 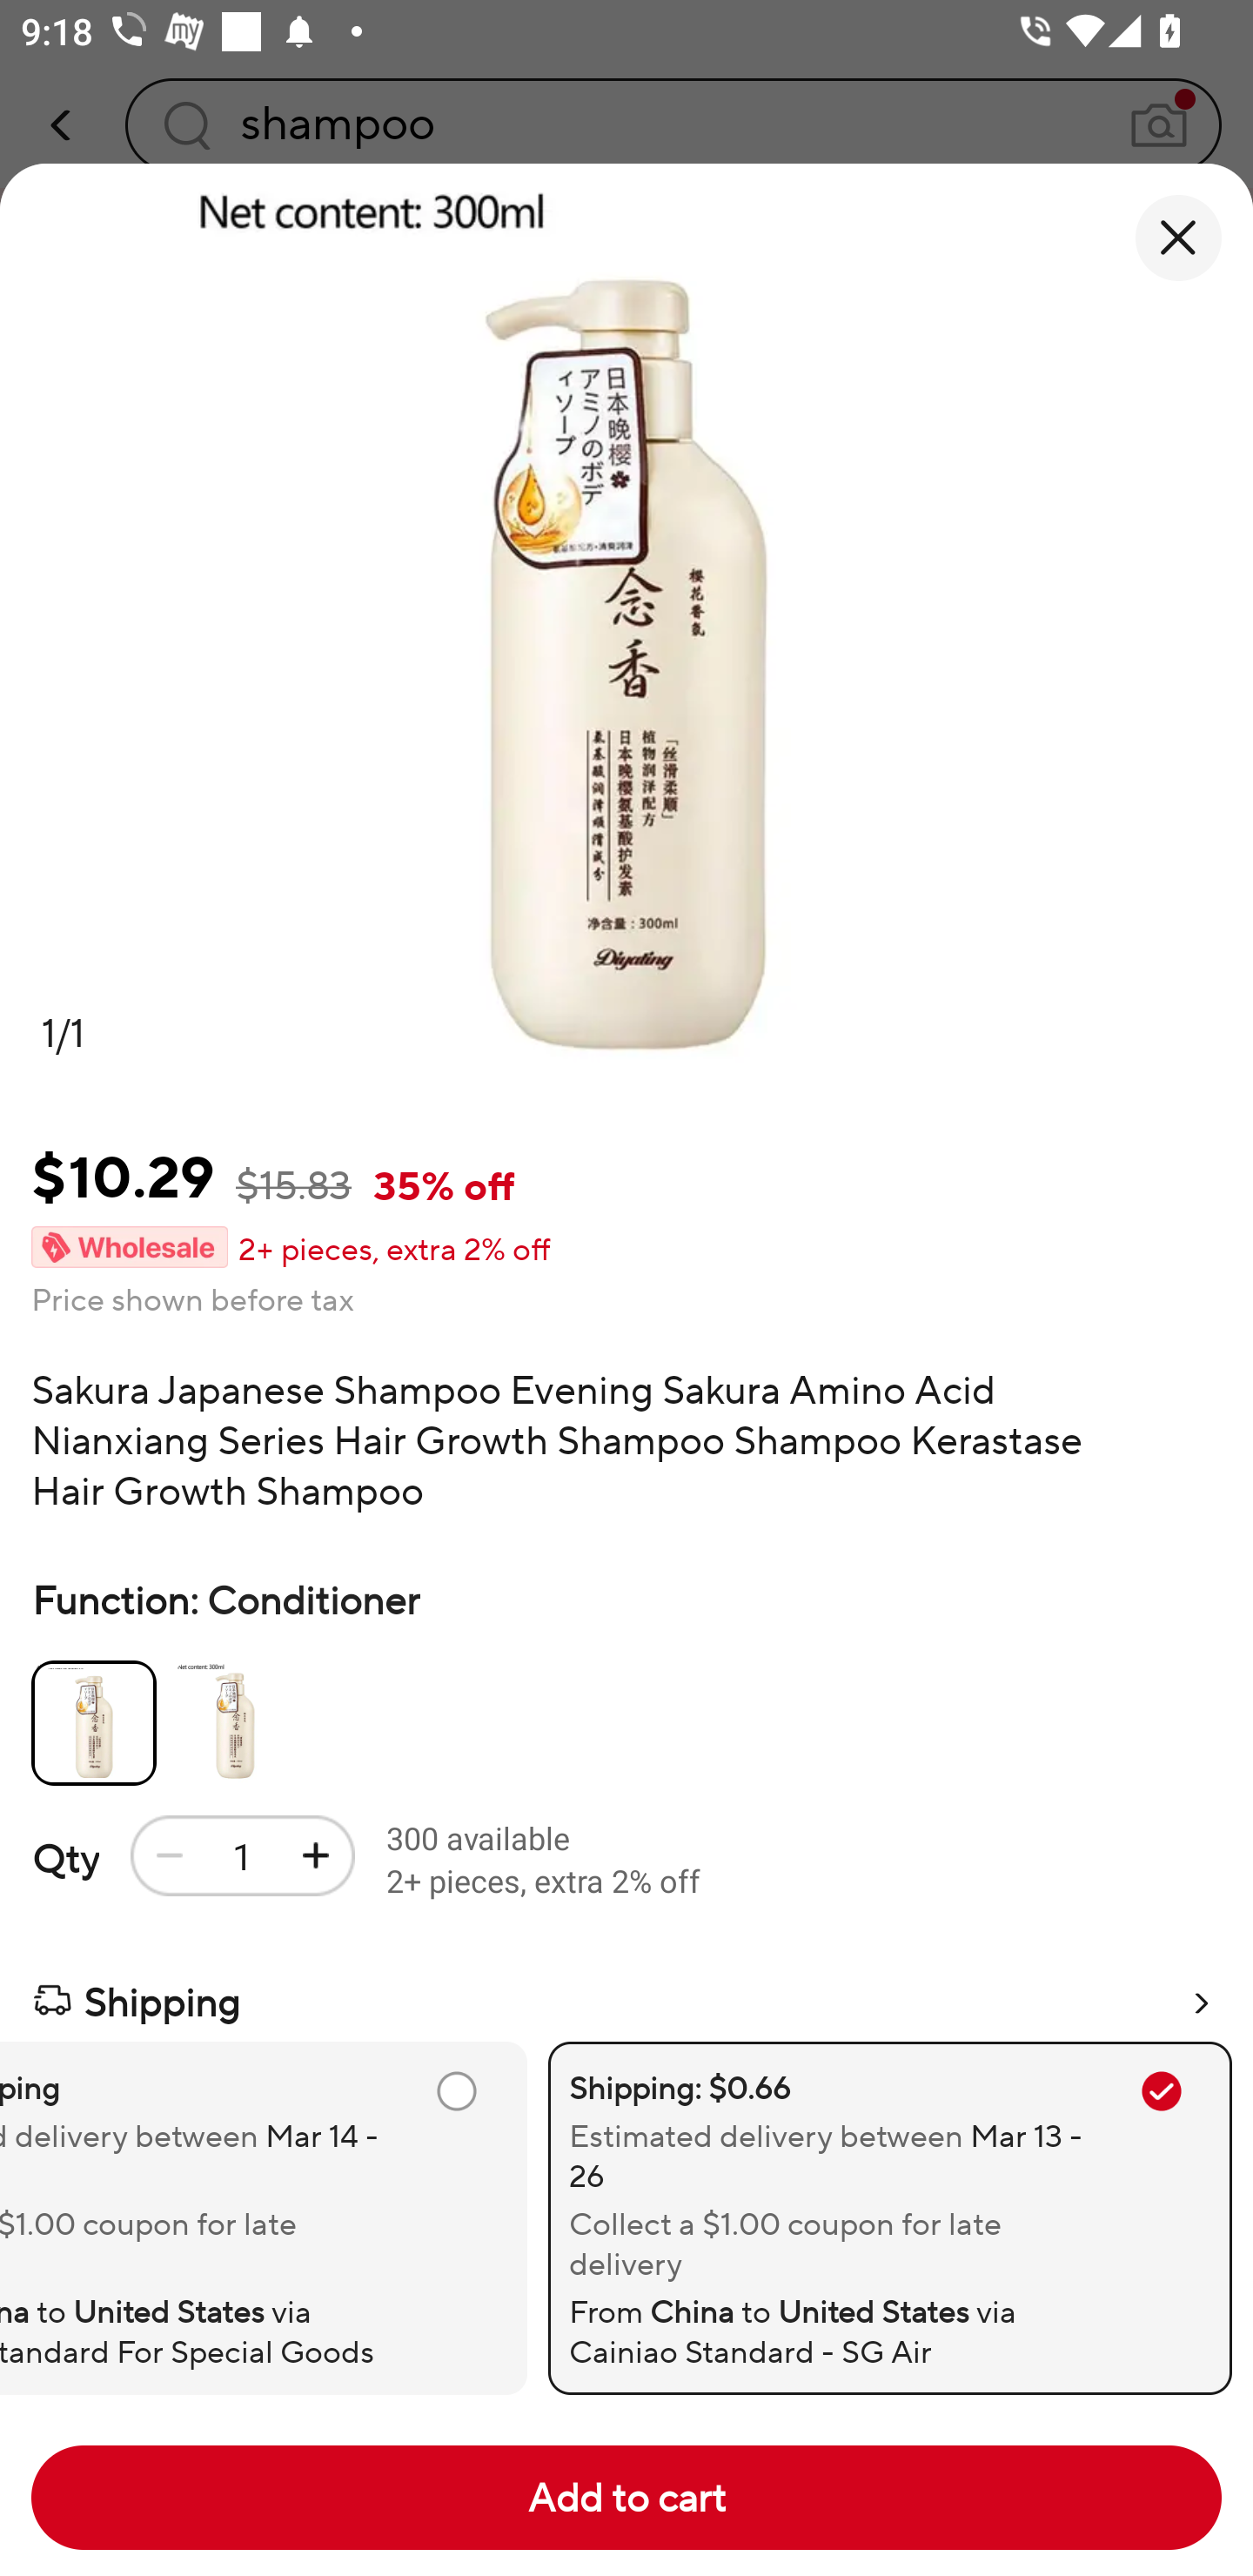 What do you see at coordinates (626, 2498) in the screenshot?
I see `Add to cart` at bounding box center [626, 2498].